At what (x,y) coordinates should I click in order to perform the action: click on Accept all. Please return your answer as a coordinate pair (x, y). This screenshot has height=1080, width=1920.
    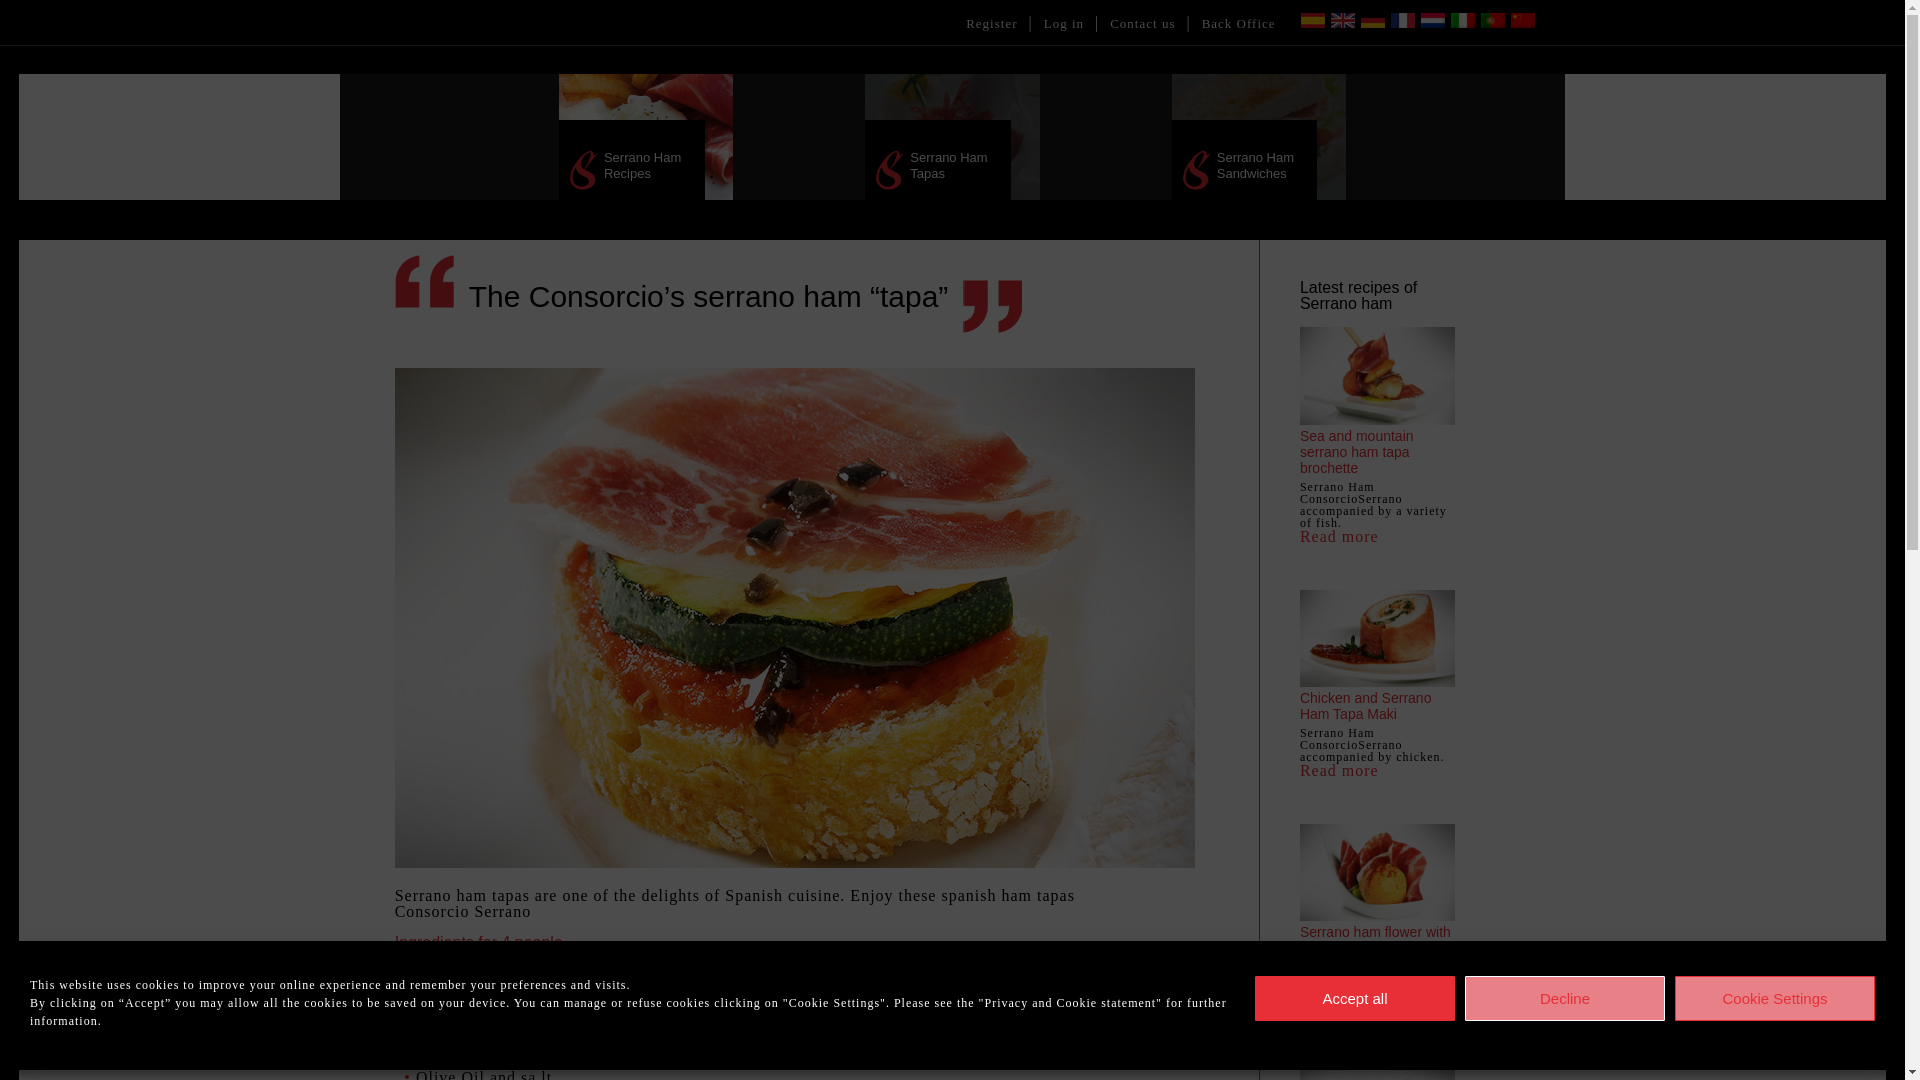
    Looking at the image, I should click on (1355, 998).